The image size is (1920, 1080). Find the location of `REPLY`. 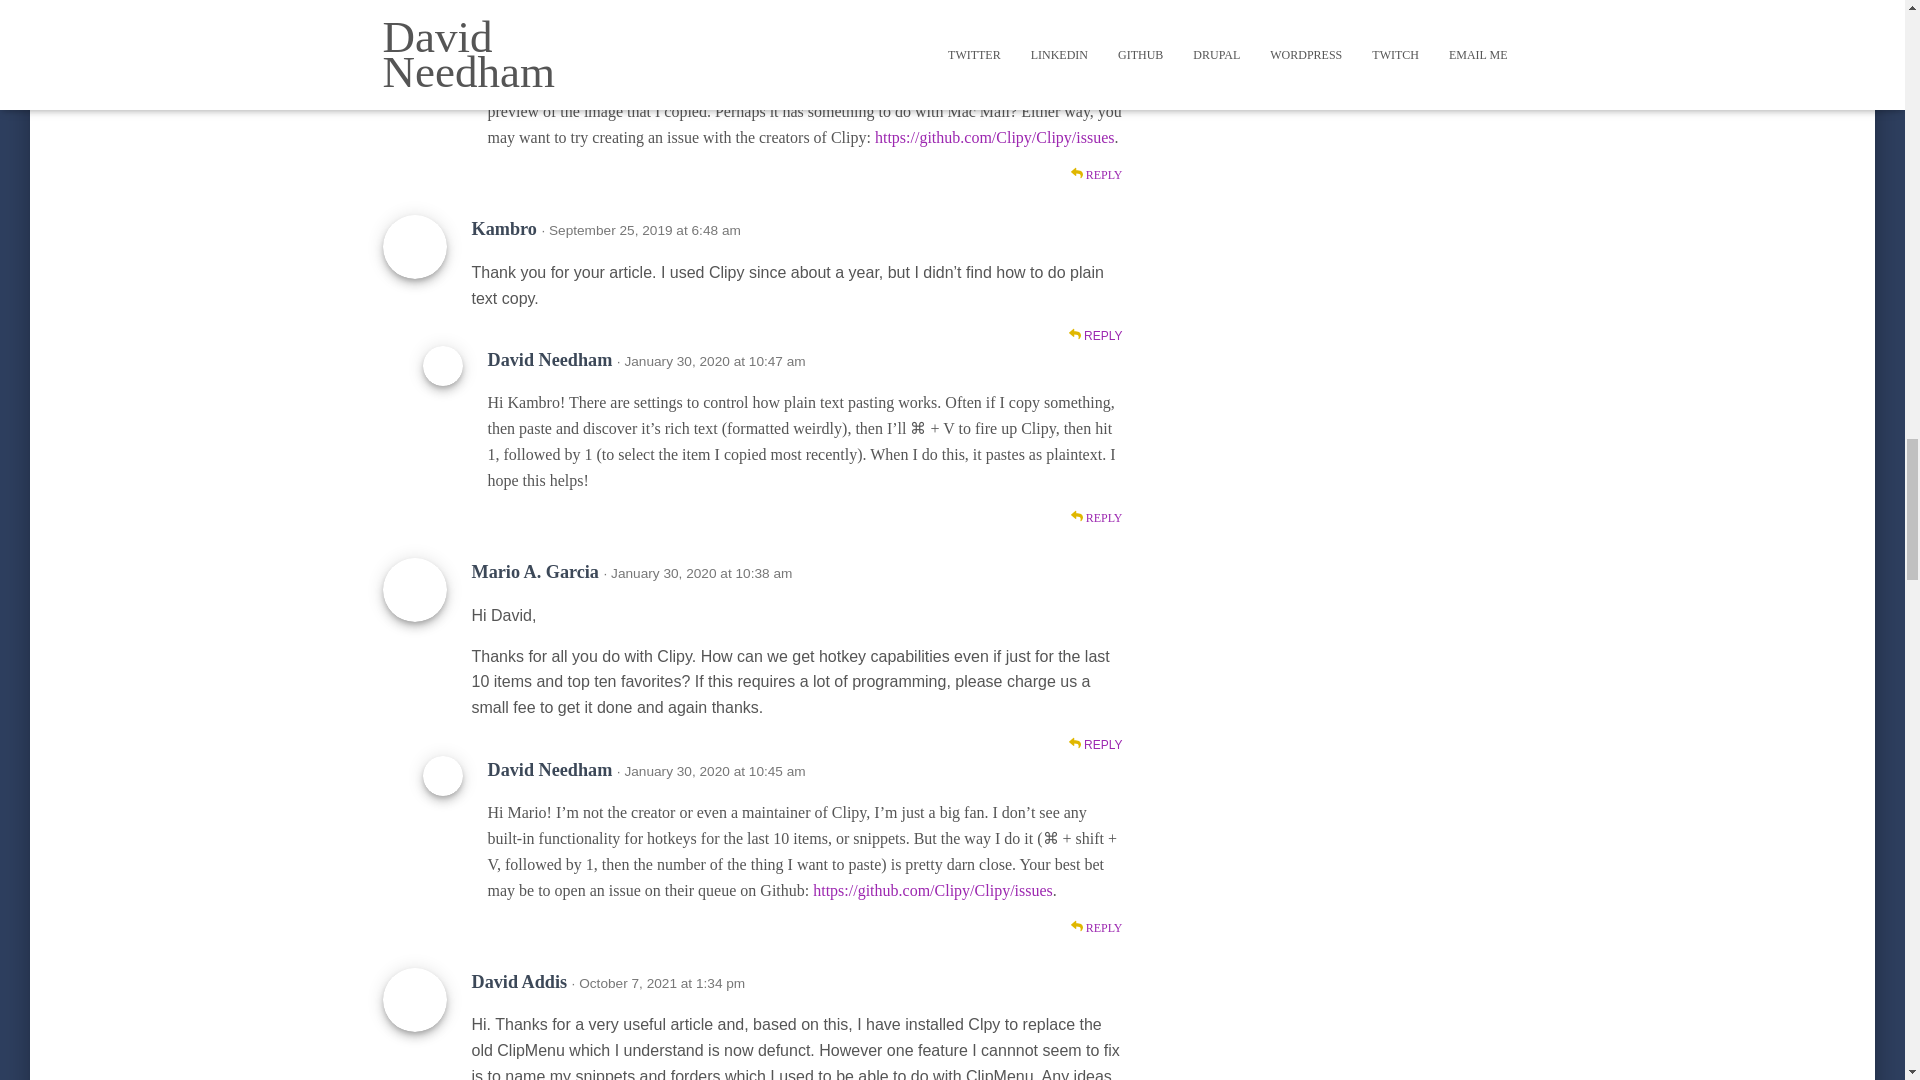

REPLY is located at coordinates (1096, 18).